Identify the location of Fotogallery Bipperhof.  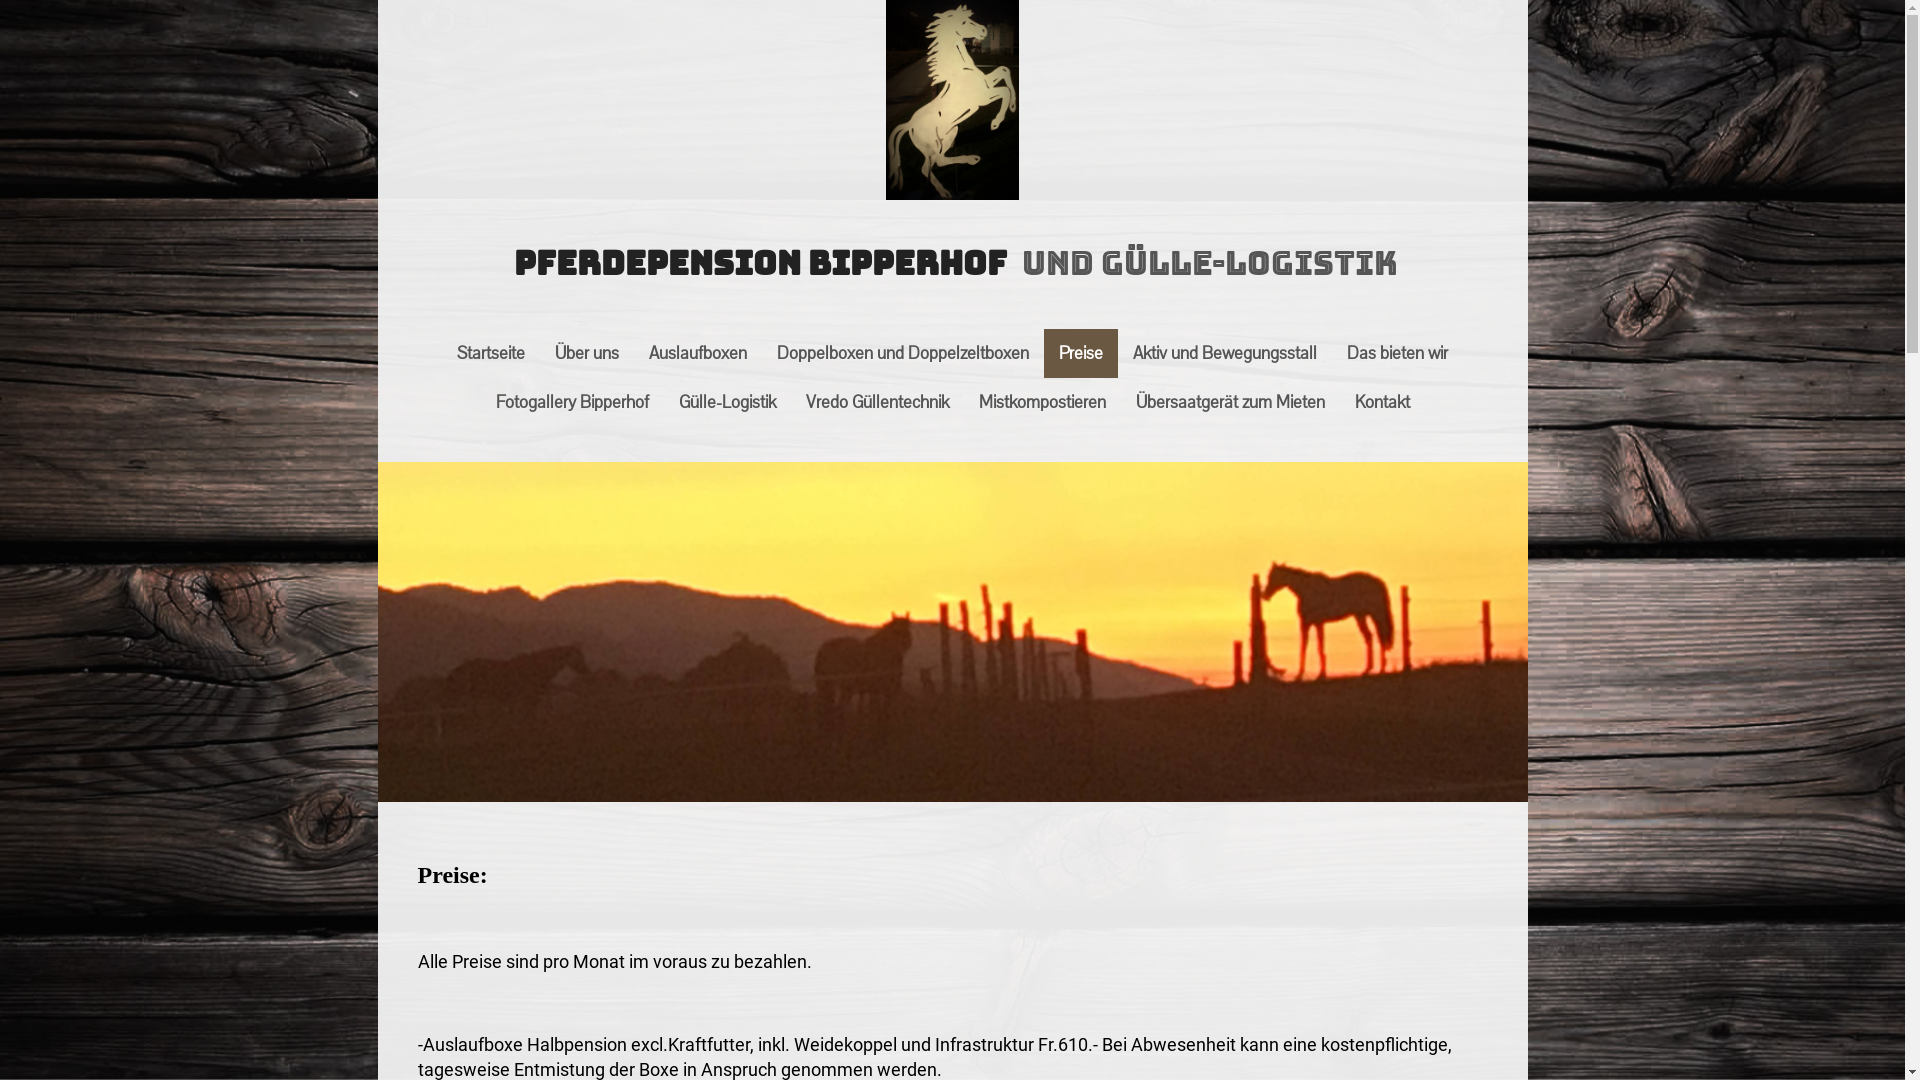
(572, 402).